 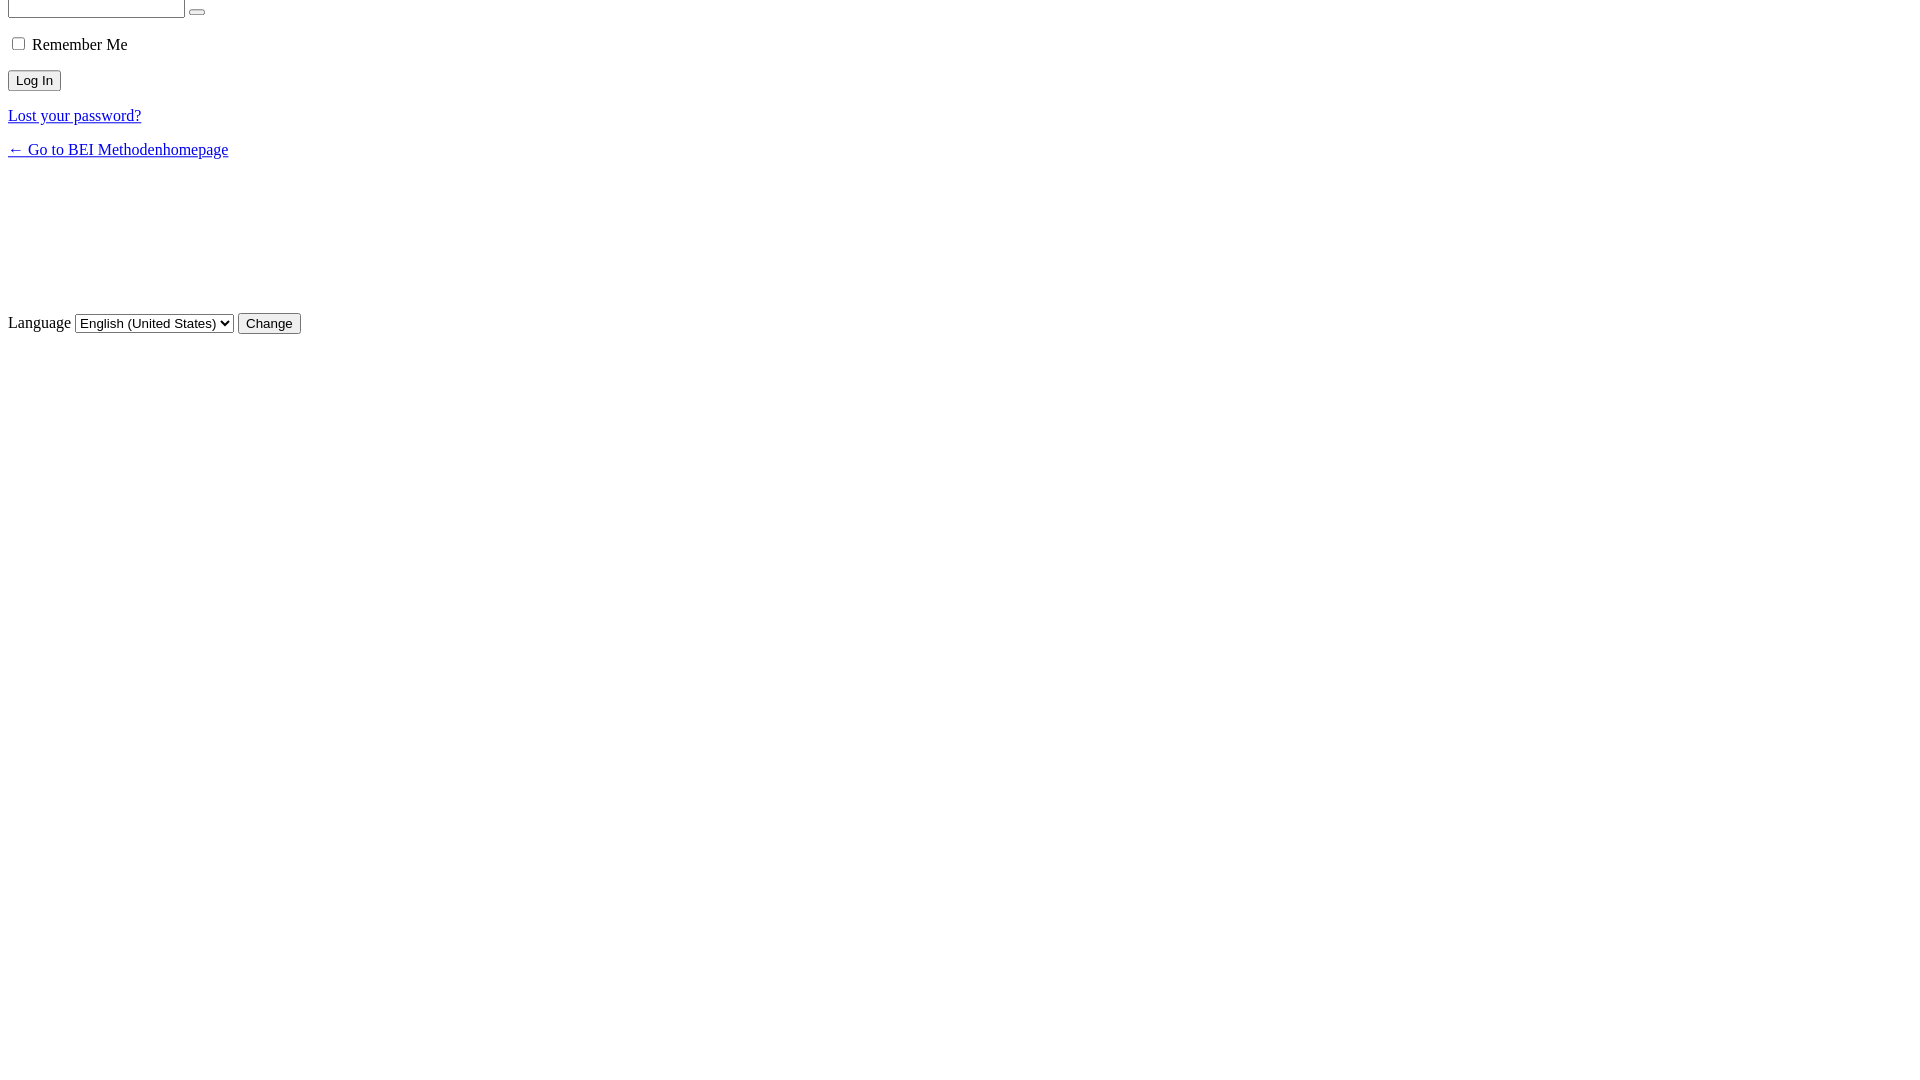 What do you see at coordinates (34, 80) in the screenshot?
I see `Log In` at bounding box center [34, 80].